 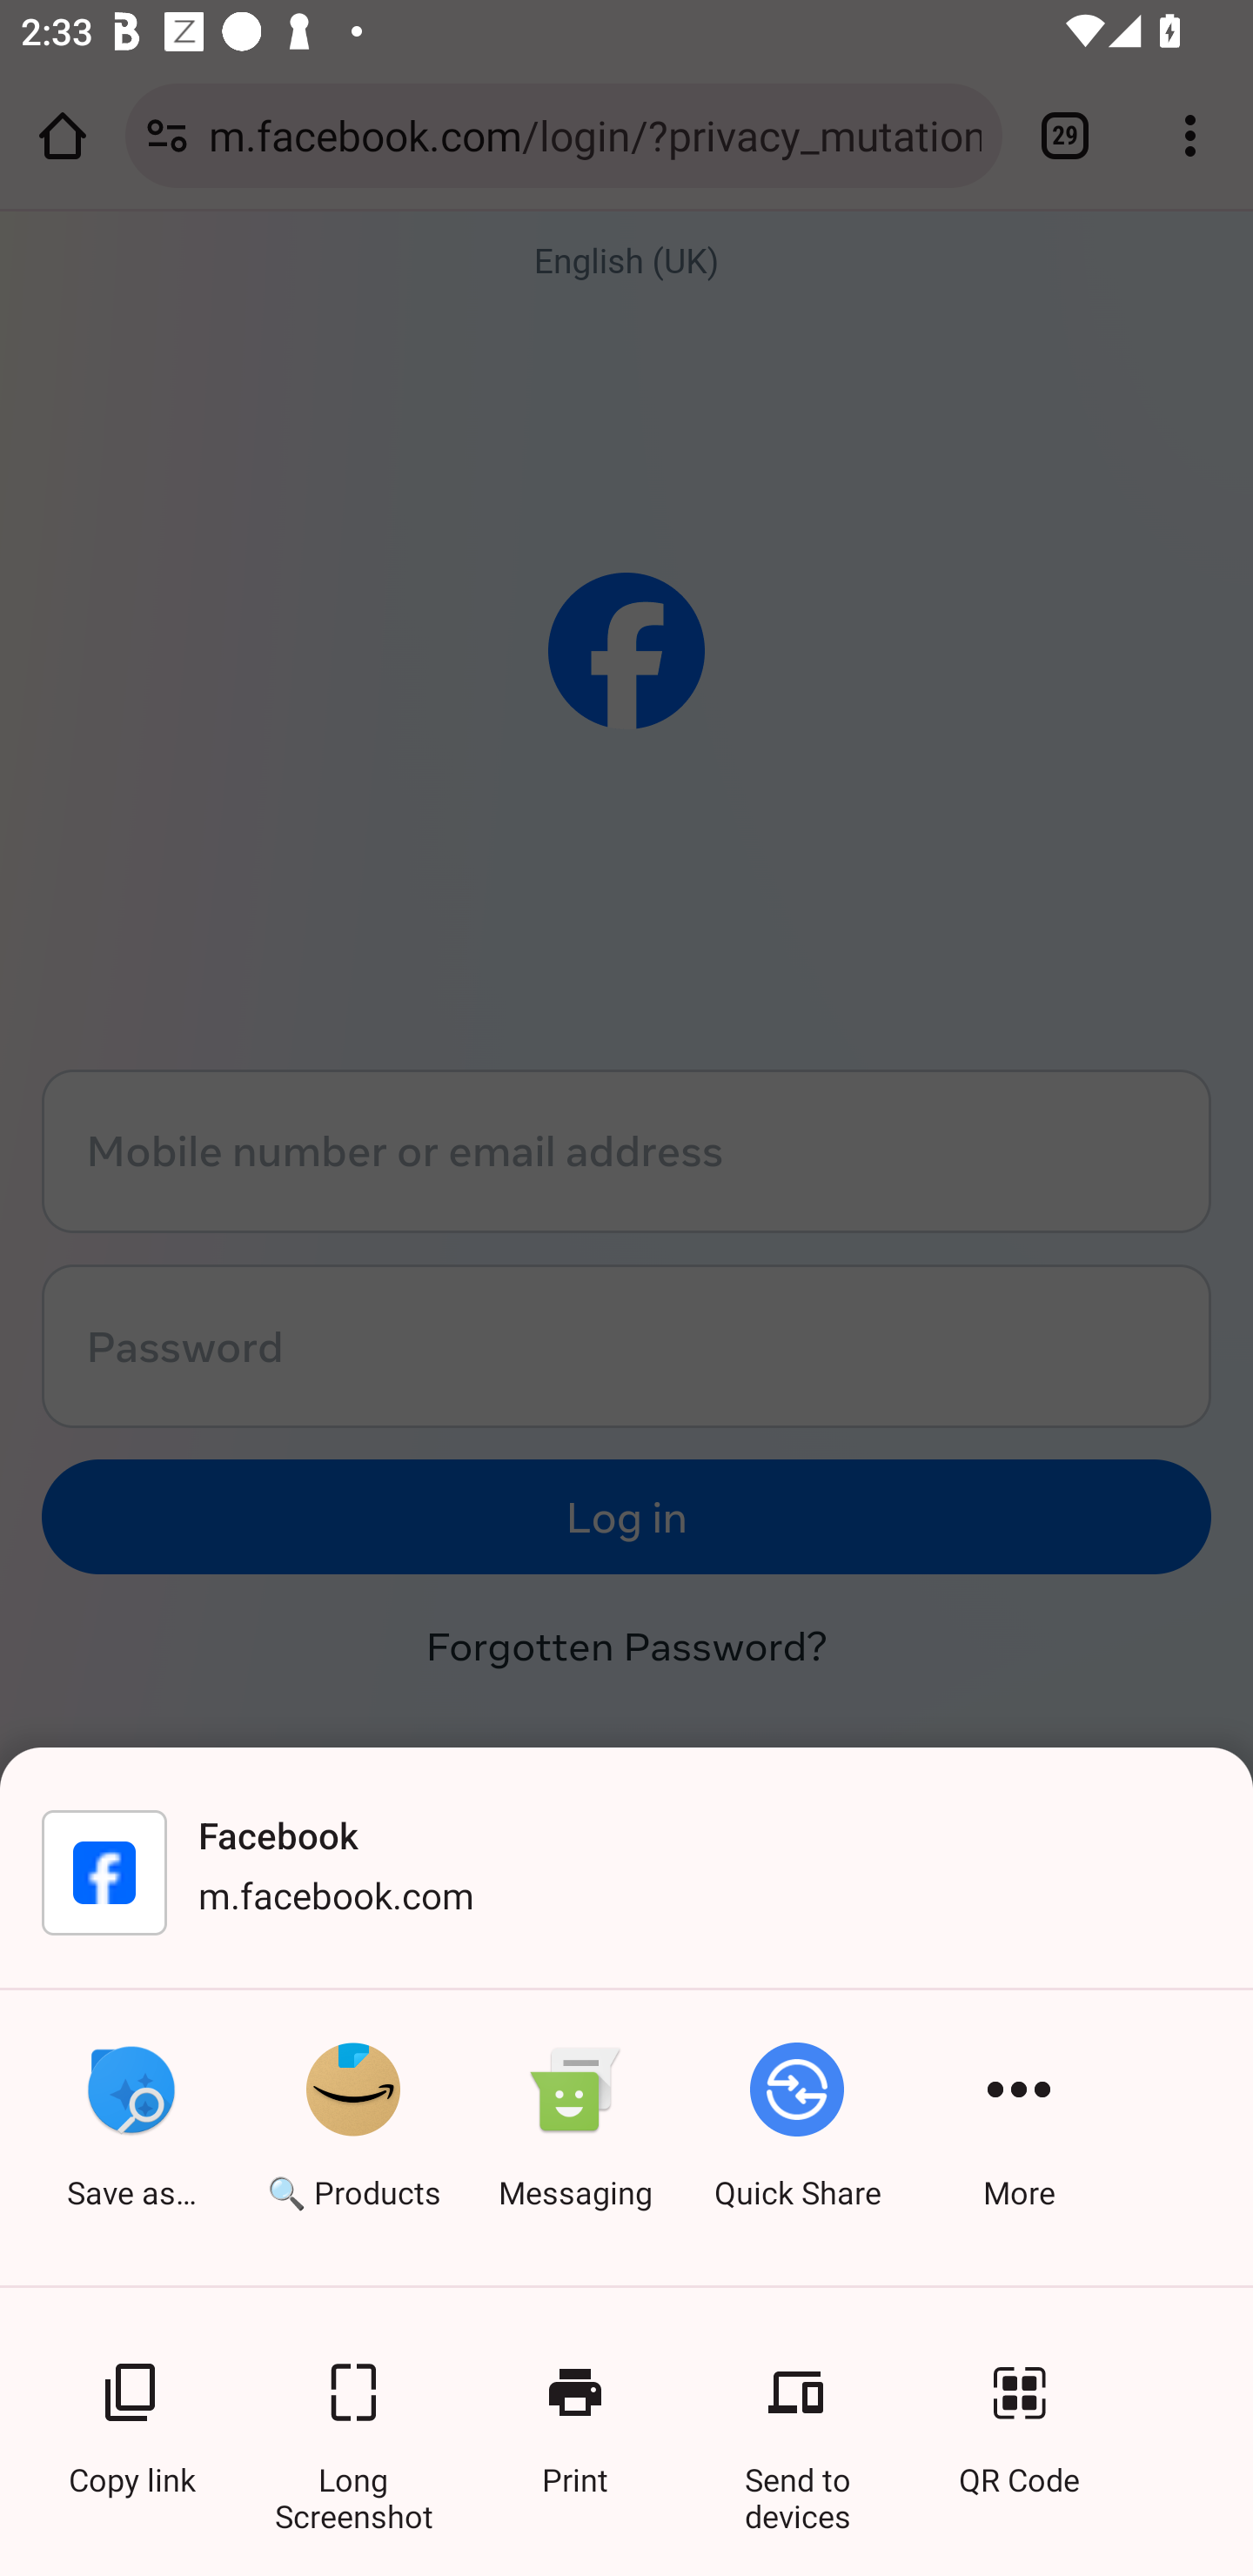 What do you see at coordinates (575, 2137) in the screenshot?
I see `Messaging` at bounding box center [575, 2137].